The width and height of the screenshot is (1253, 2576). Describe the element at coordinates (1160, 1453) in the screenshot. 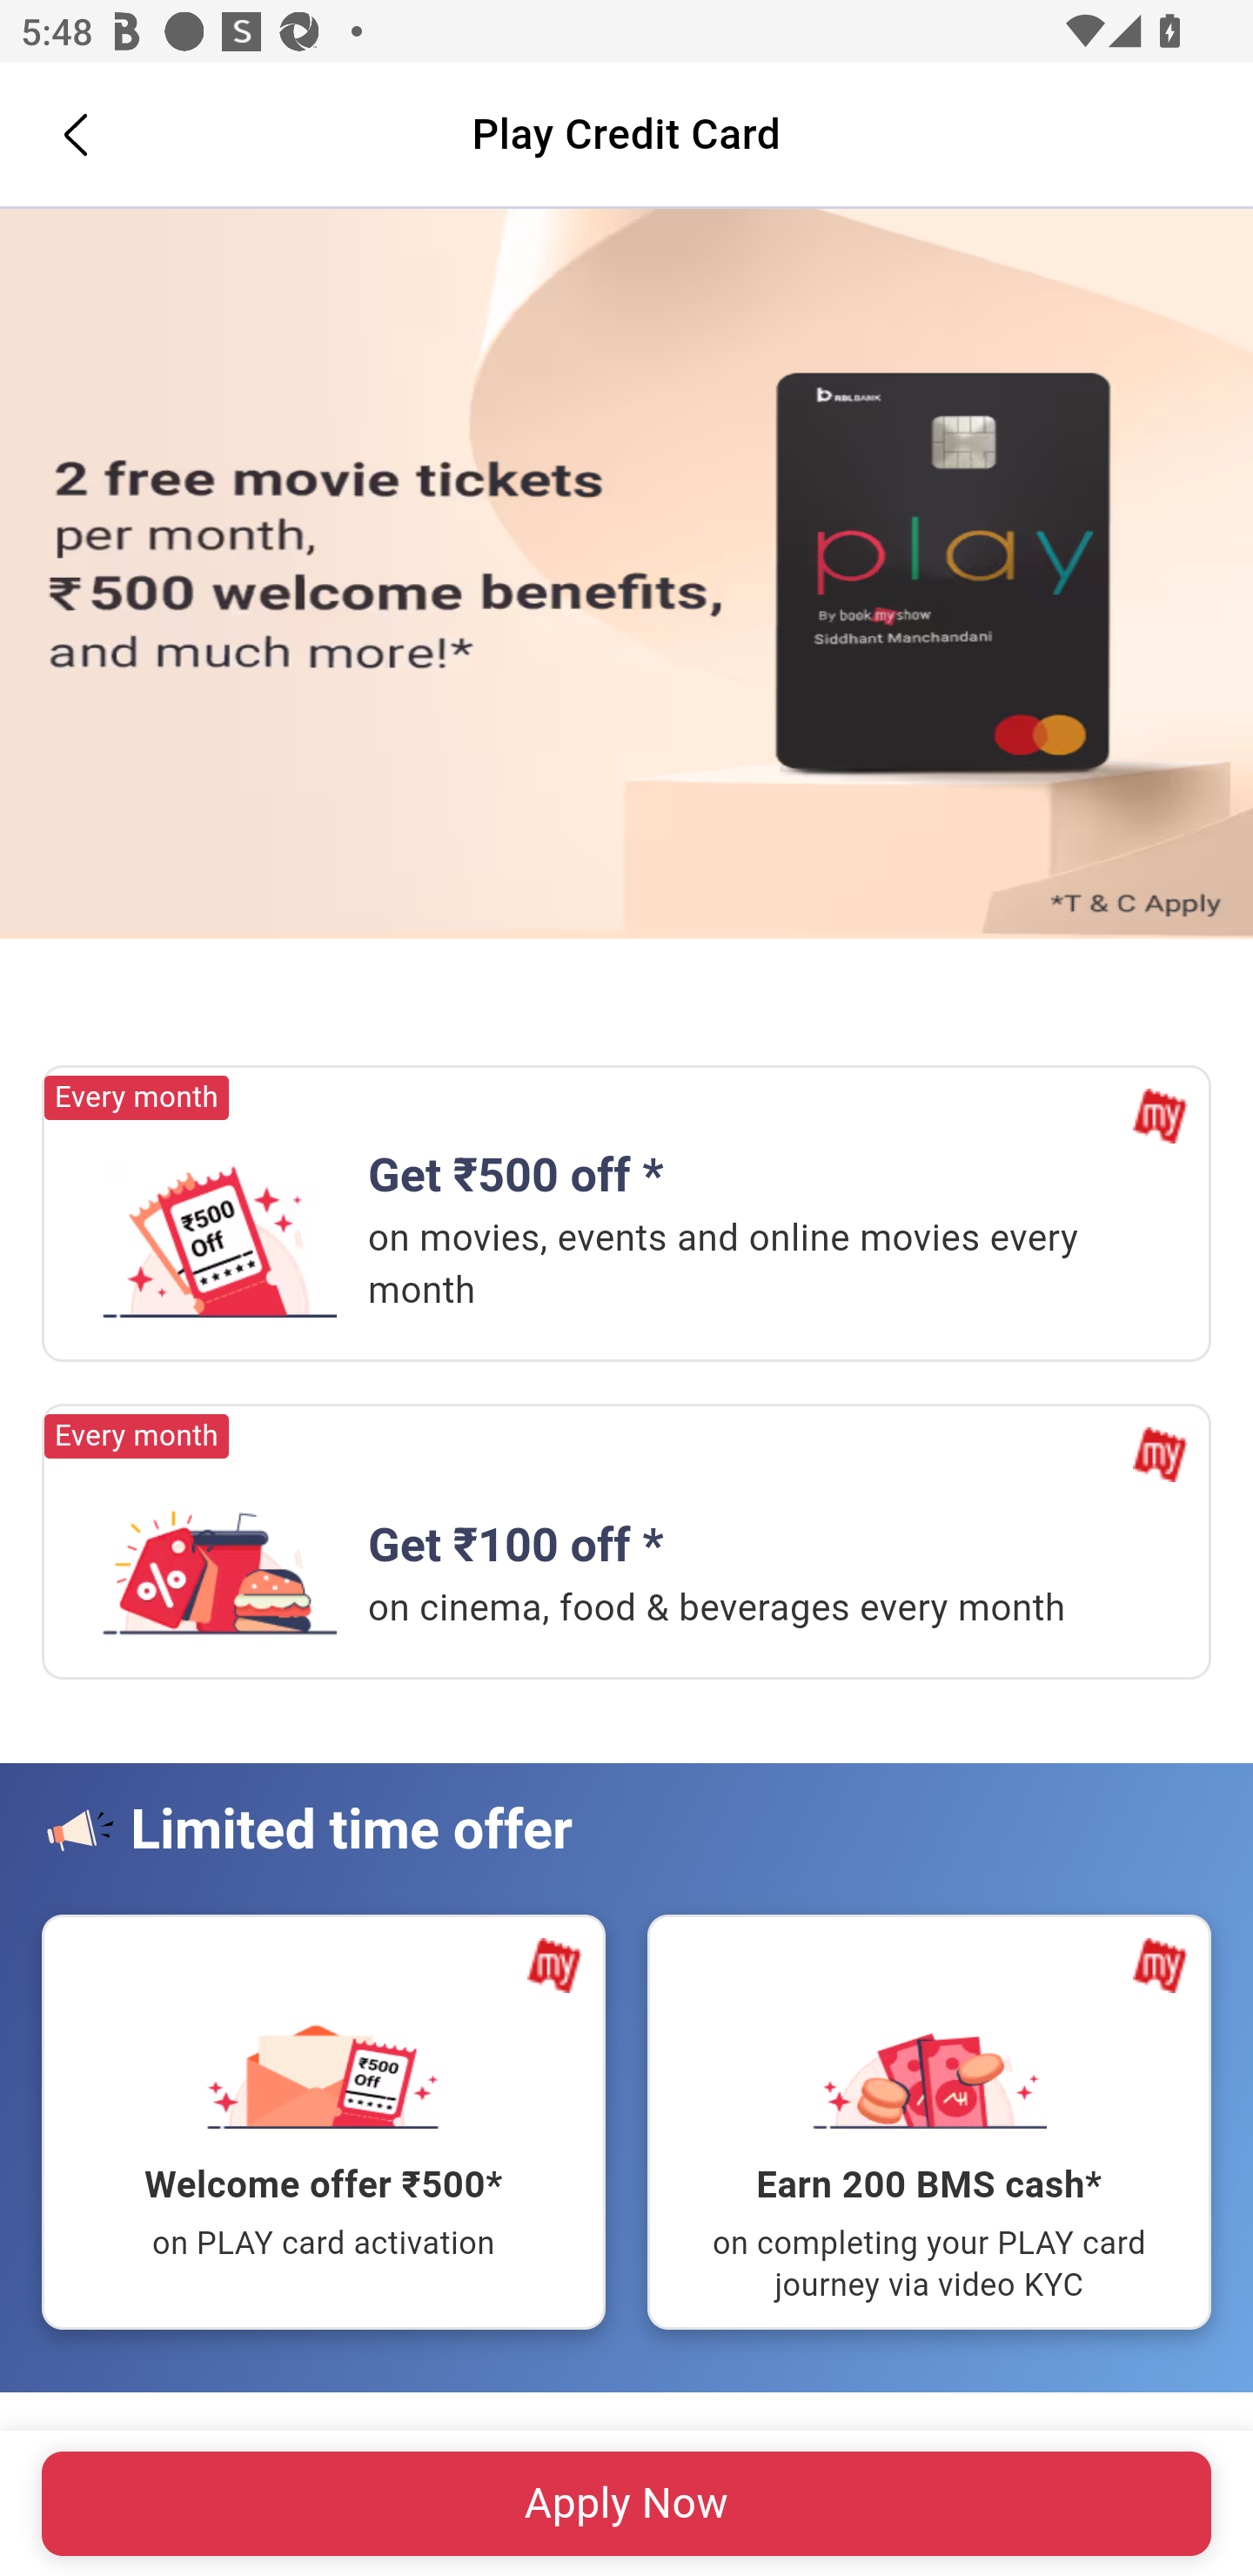

I see `BookMyShow` at that location.